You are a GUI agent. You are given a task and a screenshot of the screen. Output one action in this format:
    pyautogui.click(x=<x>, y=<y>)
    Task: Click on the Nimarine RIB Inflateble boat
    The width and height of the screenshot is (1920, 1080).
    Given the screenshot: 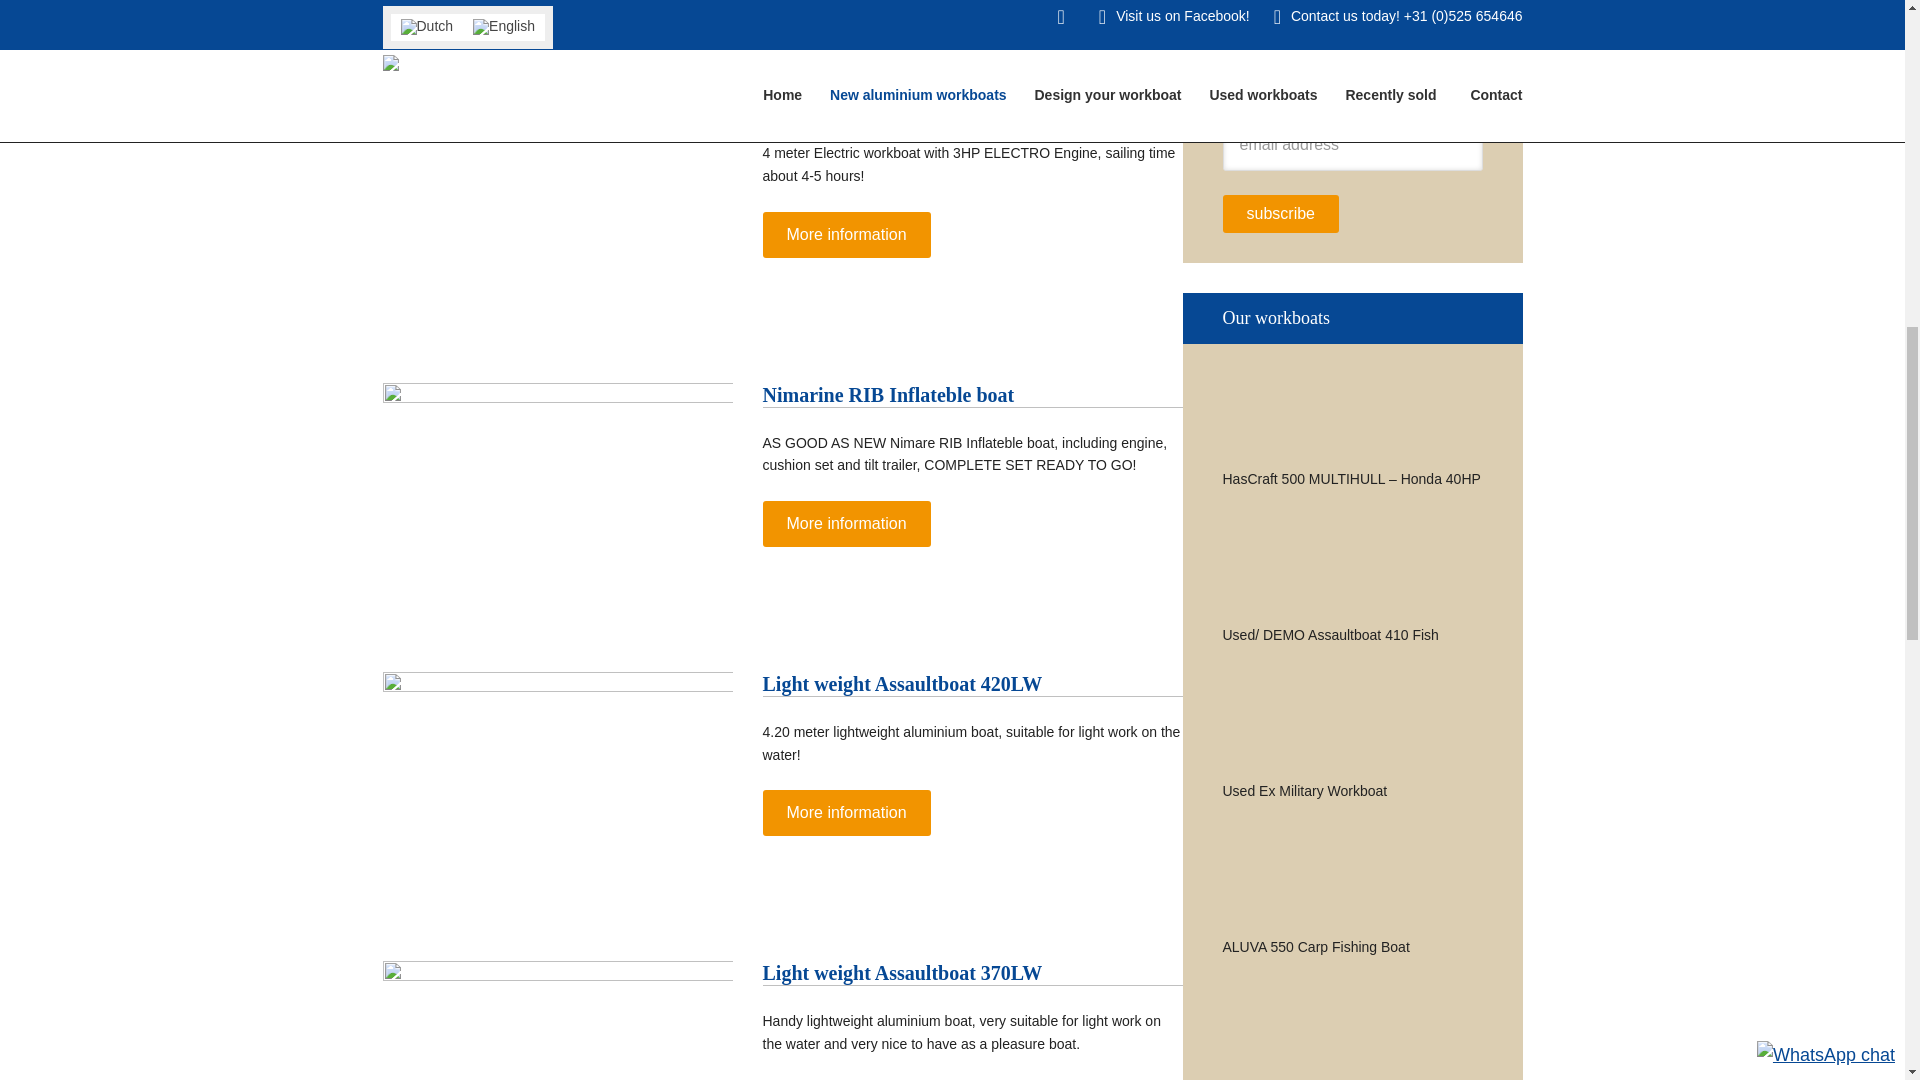 What is the action you would take?
    pyautogui.click(x=888, y=395)
    